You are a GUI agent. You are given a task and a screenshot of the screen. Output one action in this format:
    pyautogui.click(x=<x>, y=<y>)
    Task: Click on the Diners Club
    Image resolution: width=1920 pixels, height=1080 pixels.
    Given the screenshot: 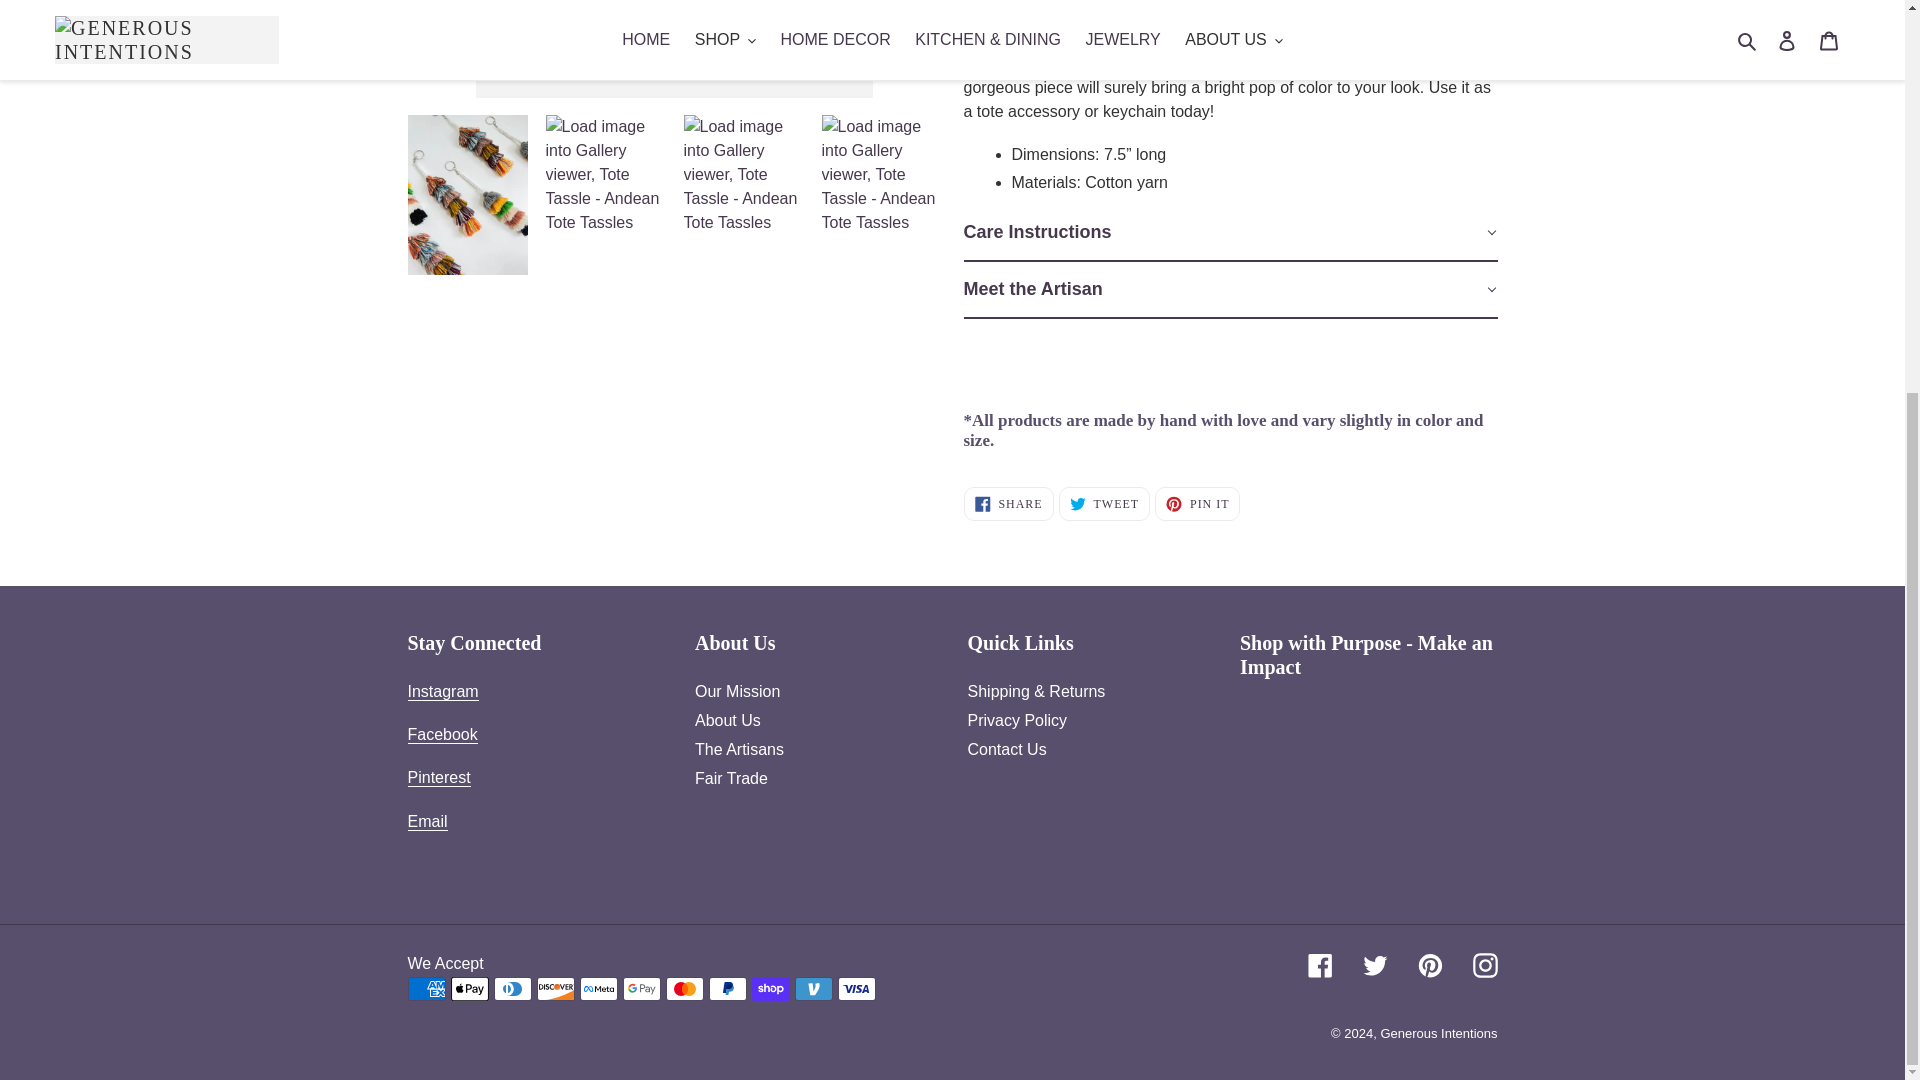 What is the action you would take?
    pyautogui.click(x=512, y=989)
    